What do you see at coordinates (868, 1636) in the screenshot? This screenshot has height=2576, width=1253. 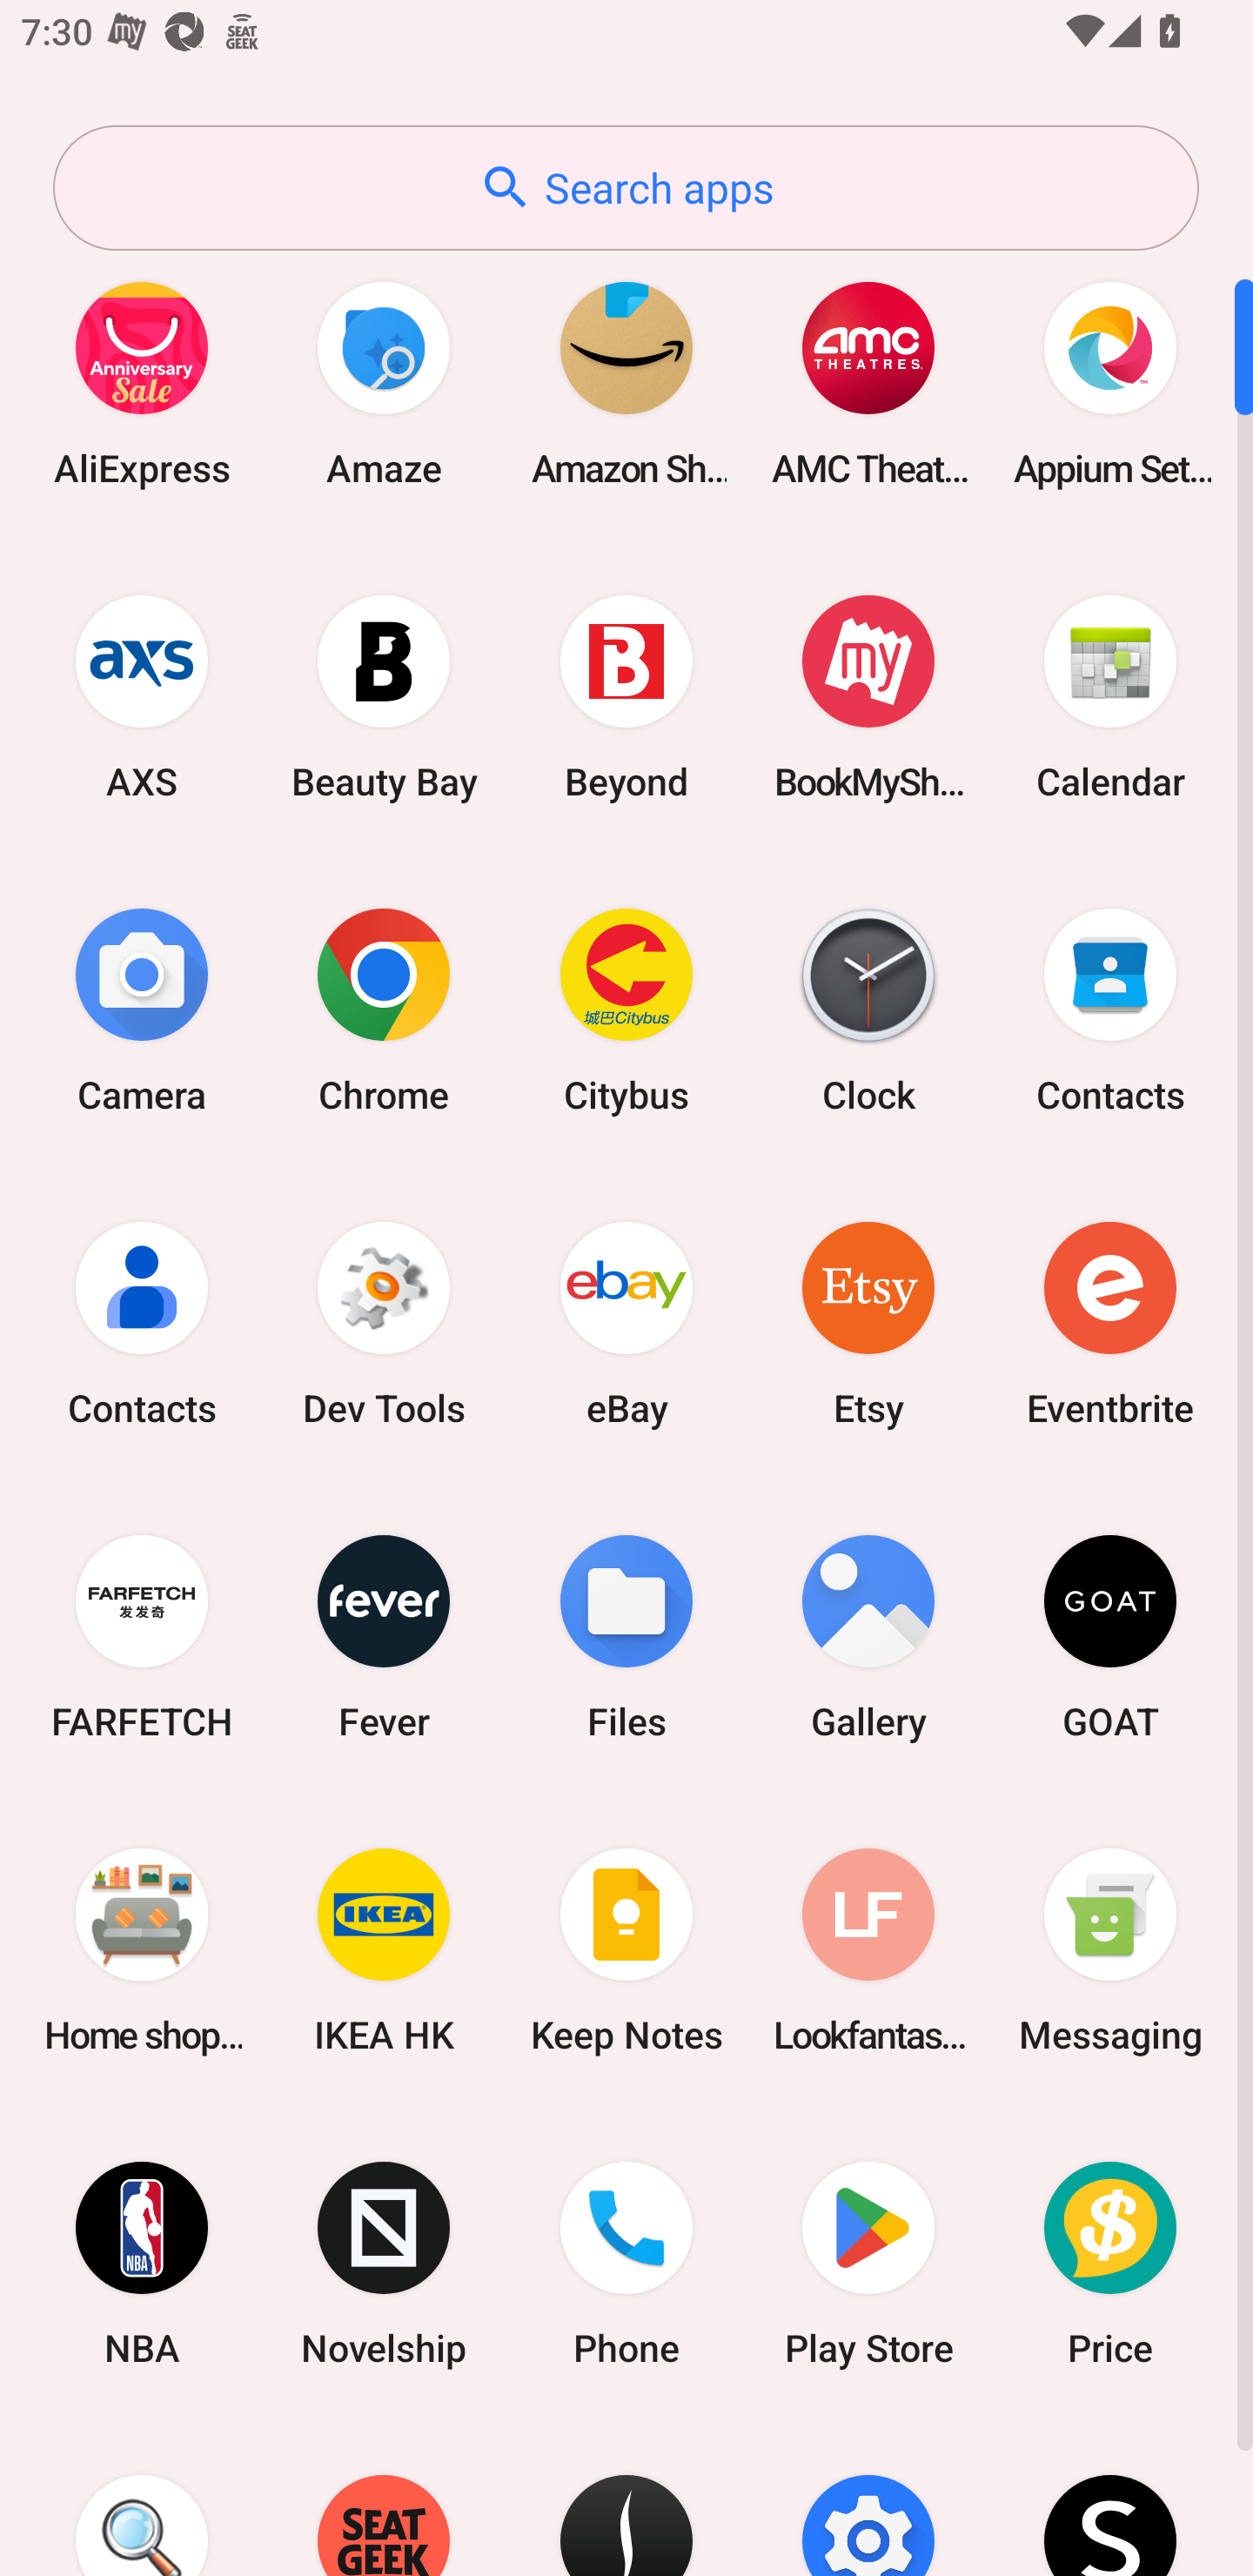 I see `Gallery` at bounding box center [868, 1636].